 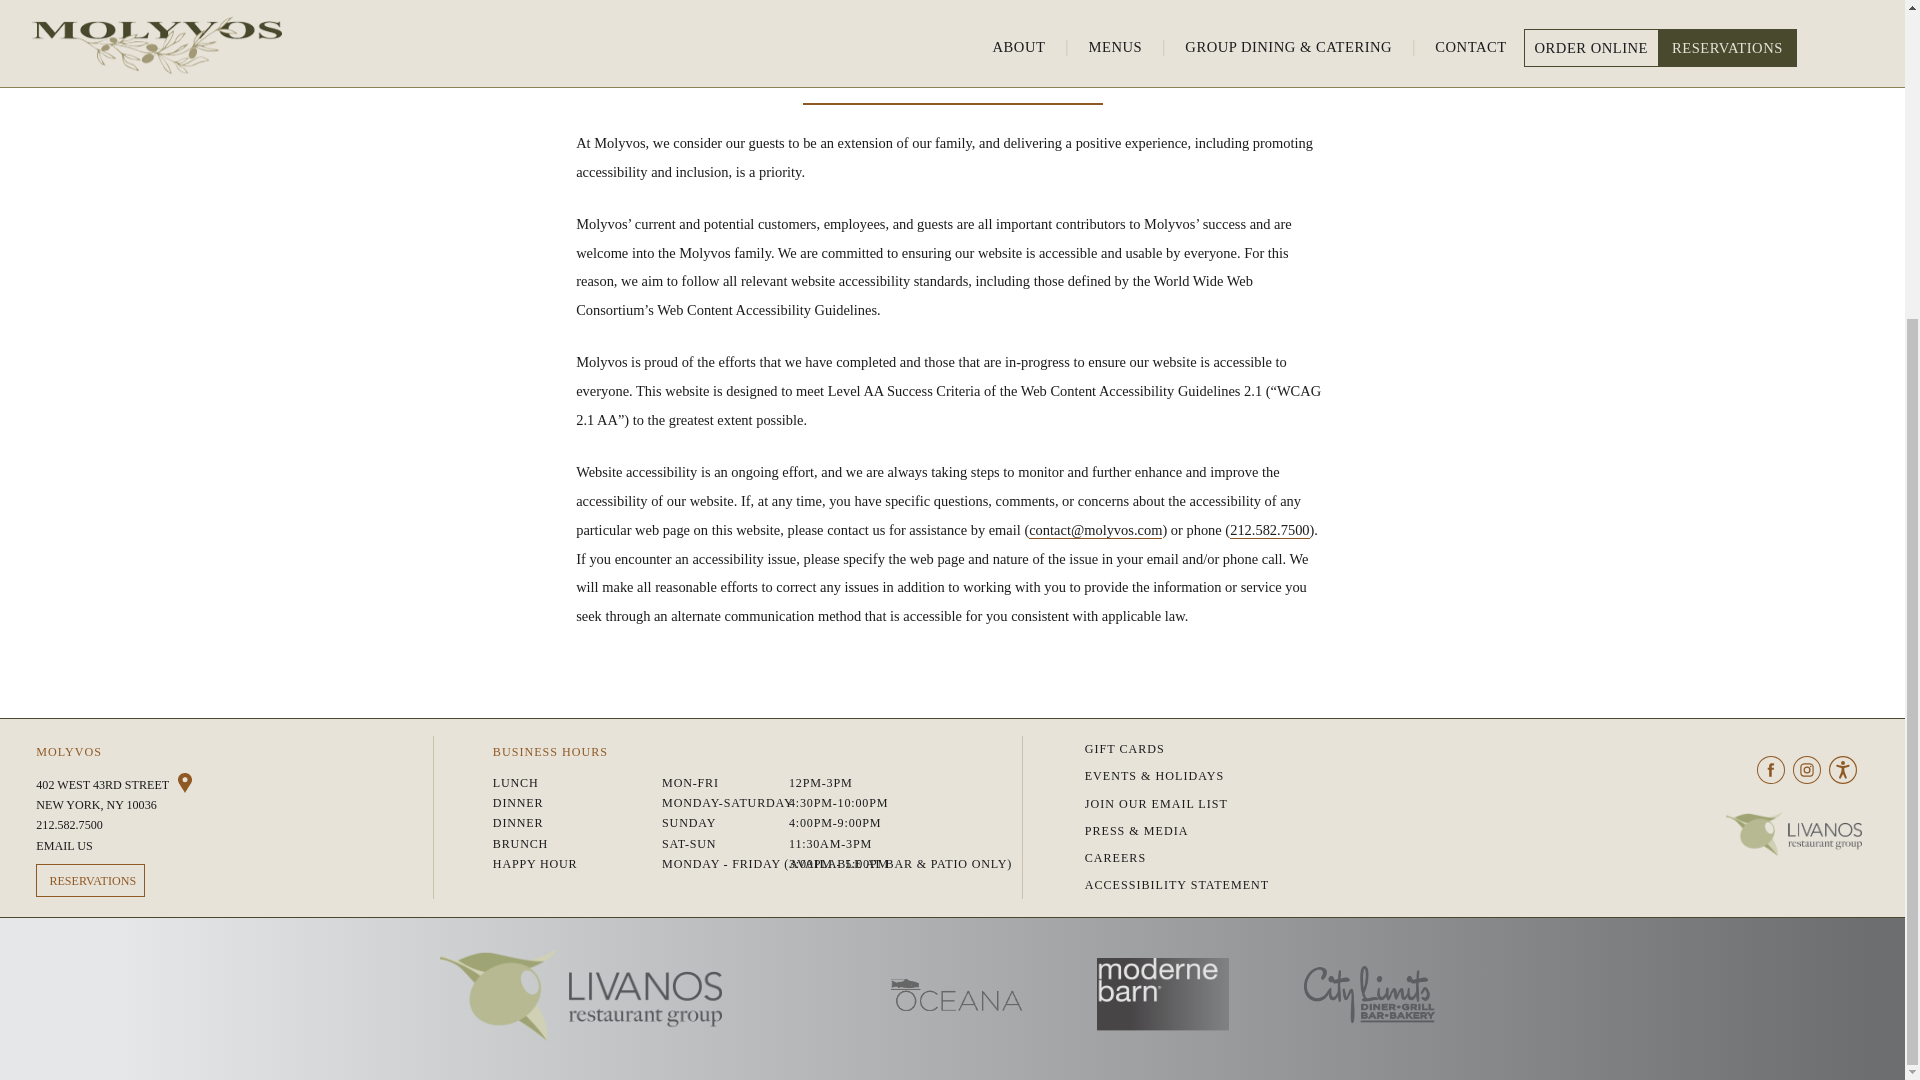 I want to click on 402 WEST 43RD STREET, so click(x=234, y=784).